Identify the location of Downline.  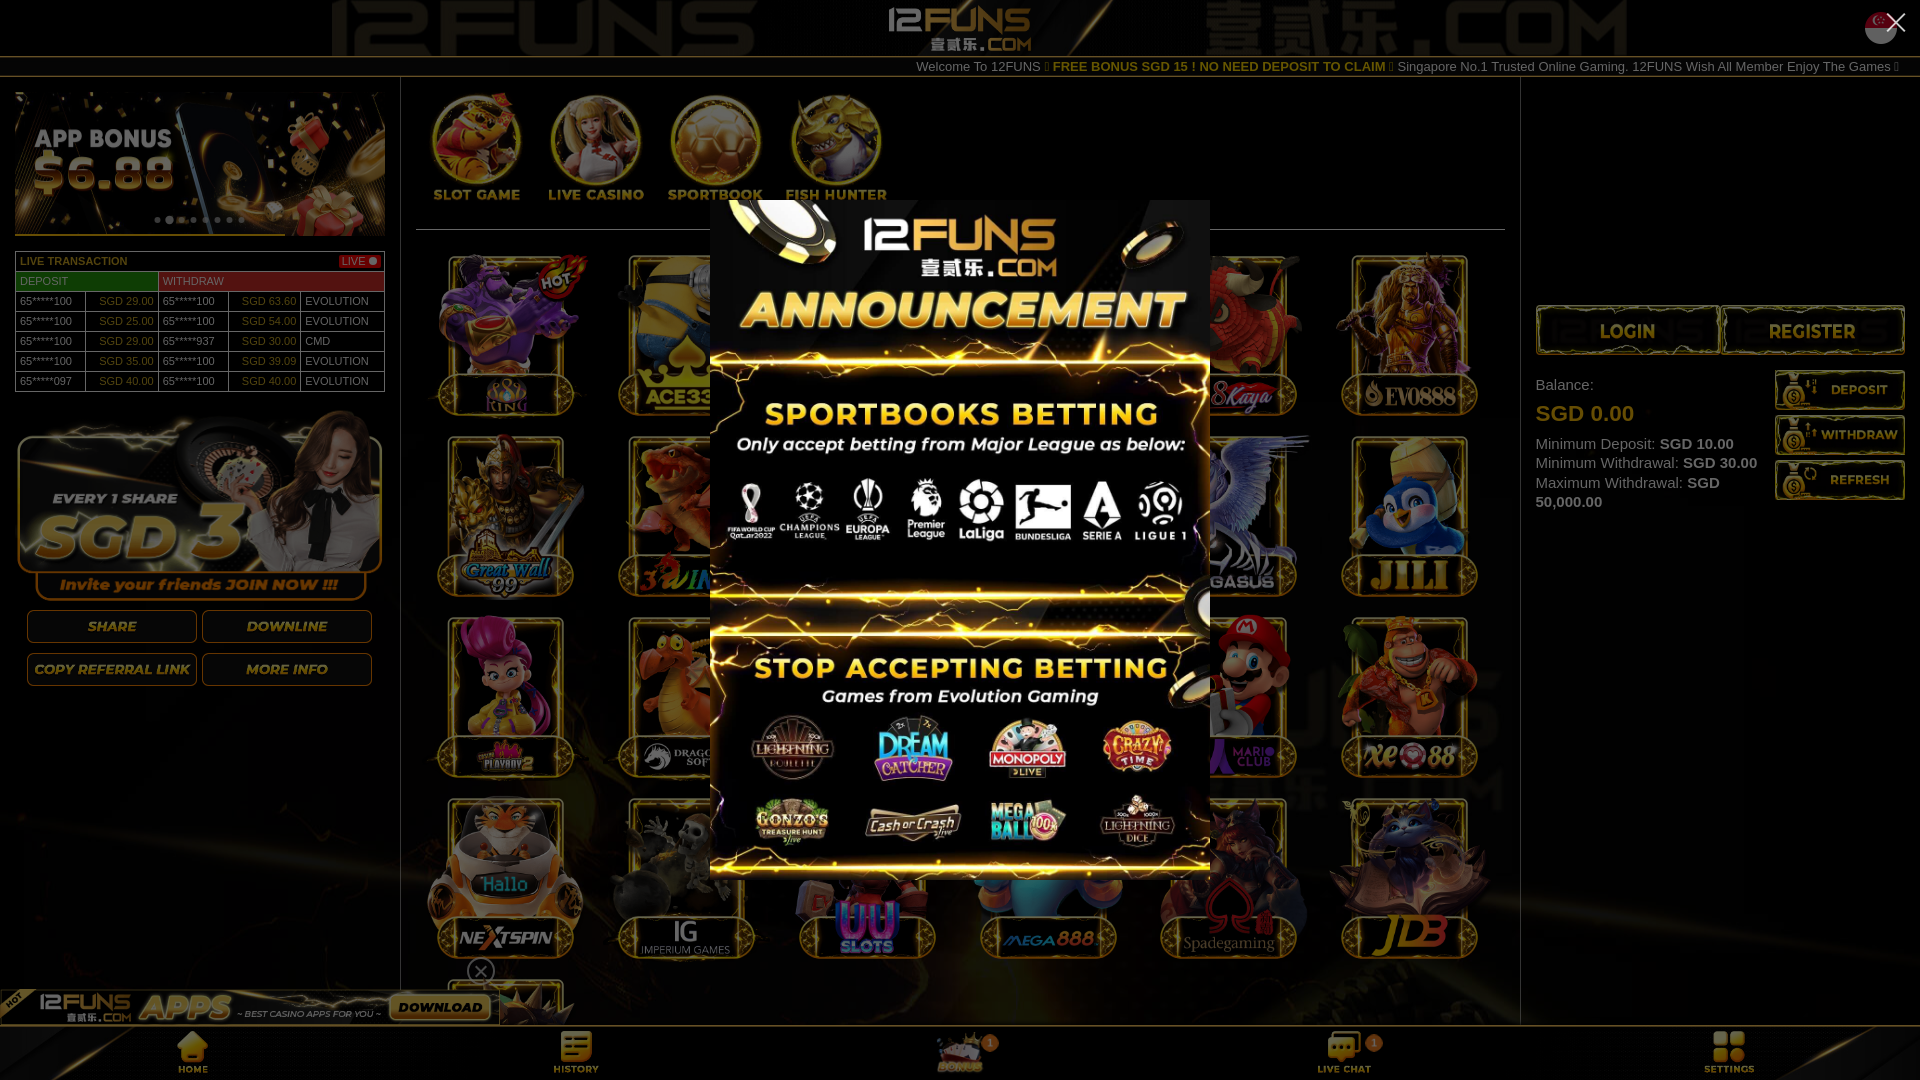
(287, 482).